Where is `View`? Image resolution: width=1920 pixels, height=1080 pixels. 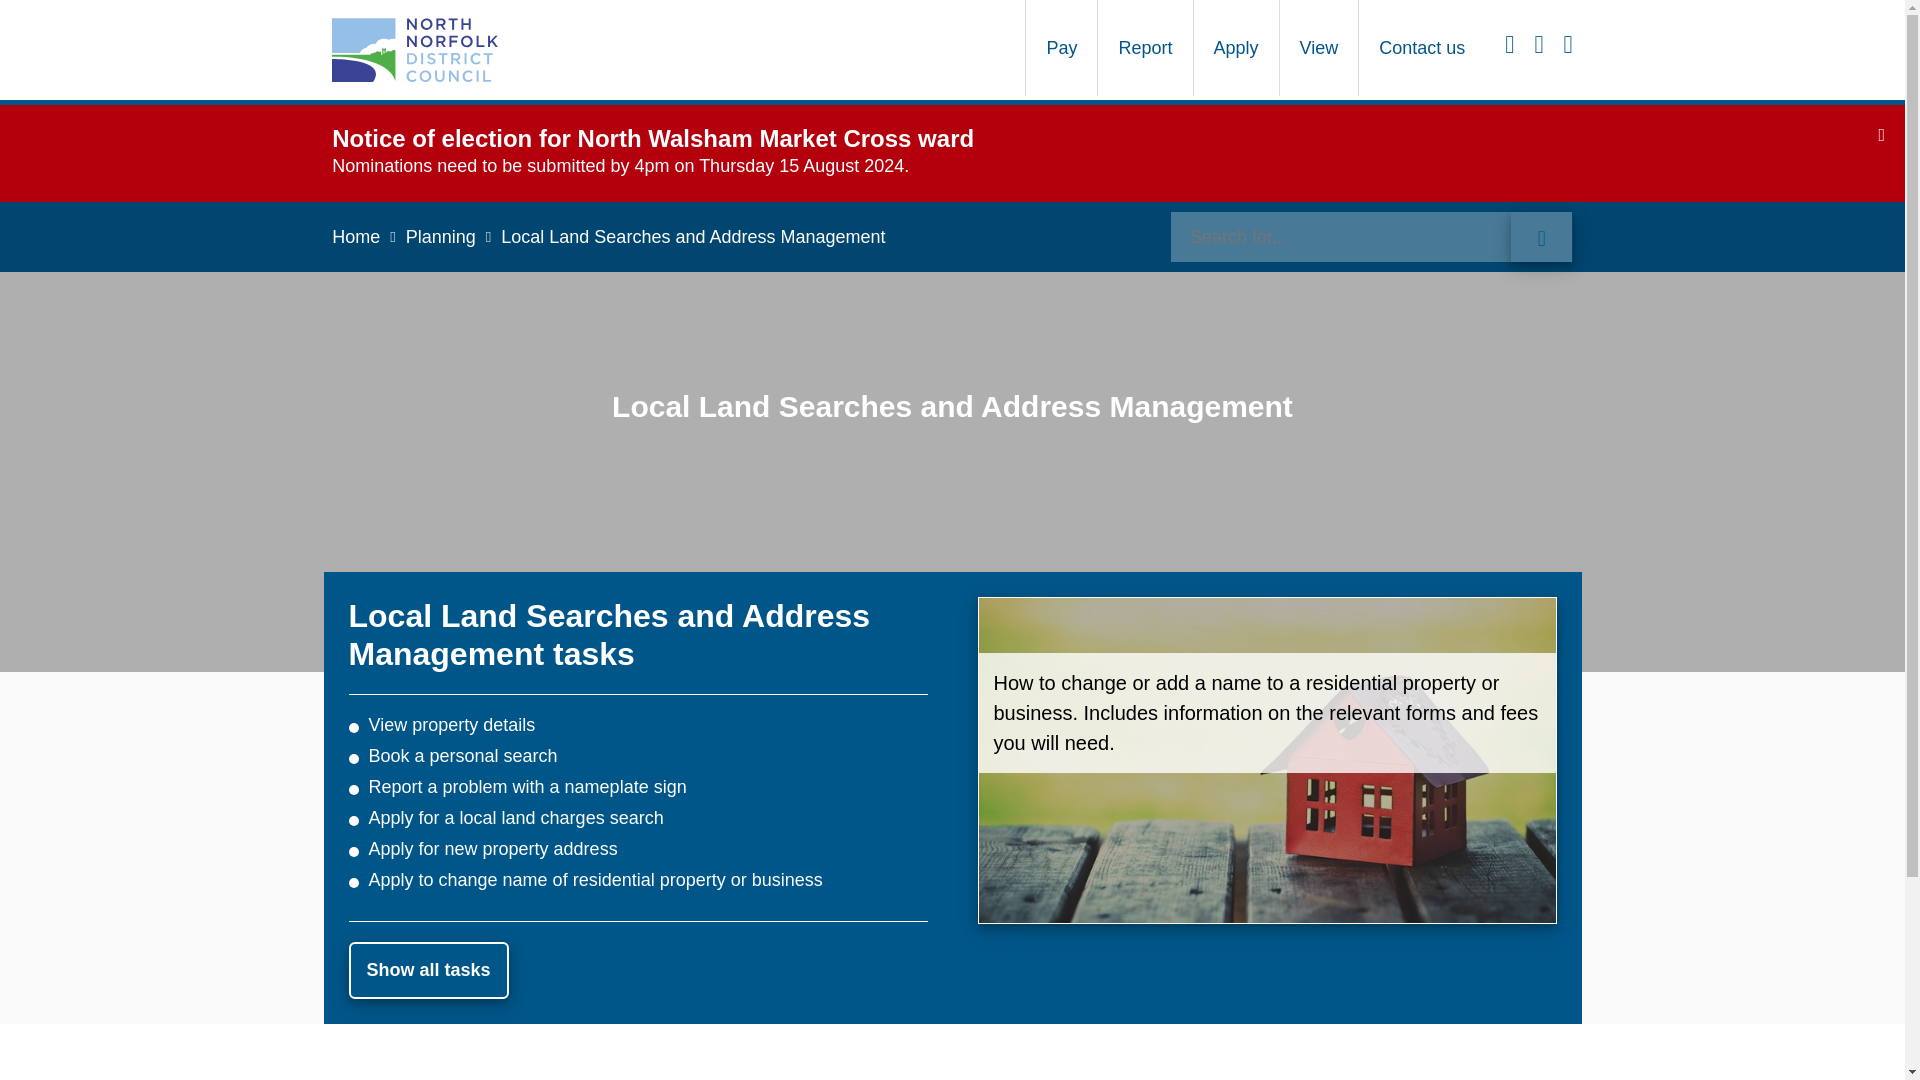 View is located at coordinates (1318, 48).